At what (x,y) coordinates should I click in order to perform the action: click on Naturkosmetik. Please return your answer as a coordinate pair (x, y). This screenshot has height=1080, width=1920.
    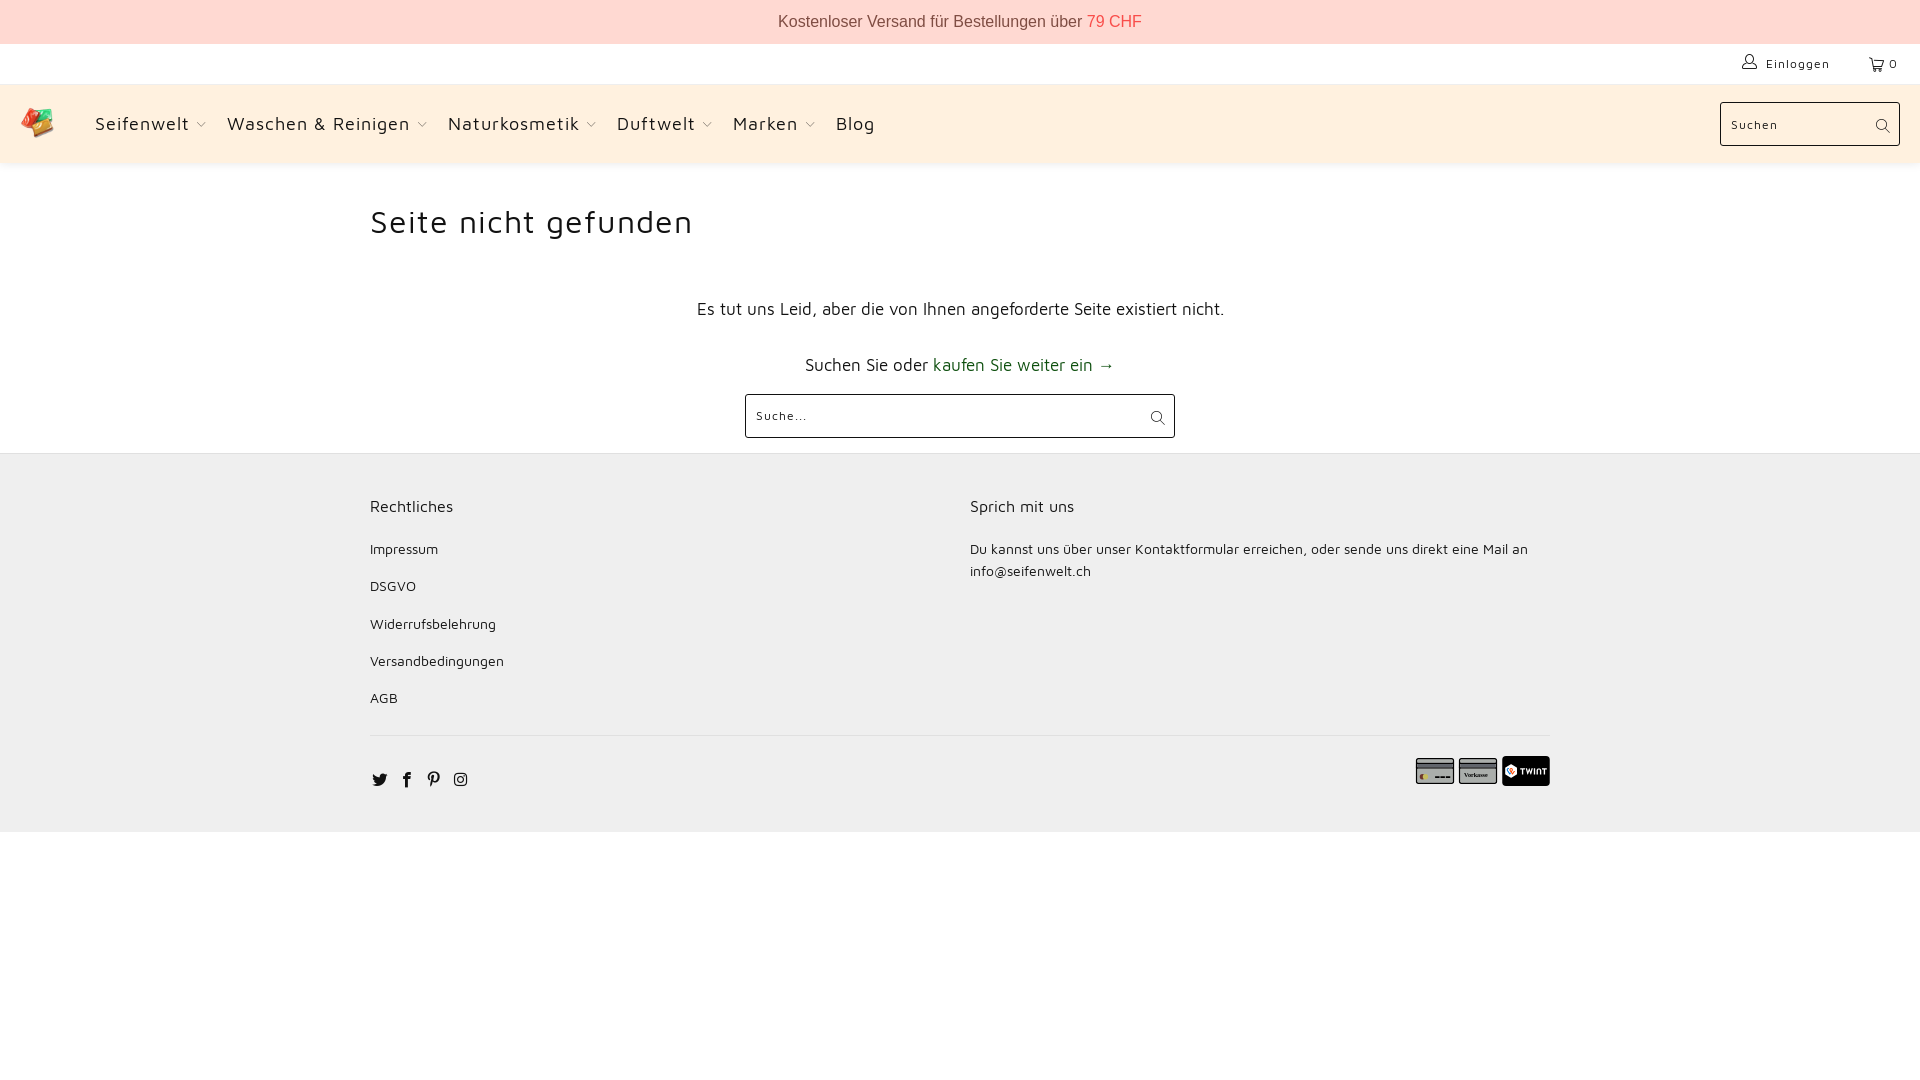
    Looking at the image, I should click on (522, 124).